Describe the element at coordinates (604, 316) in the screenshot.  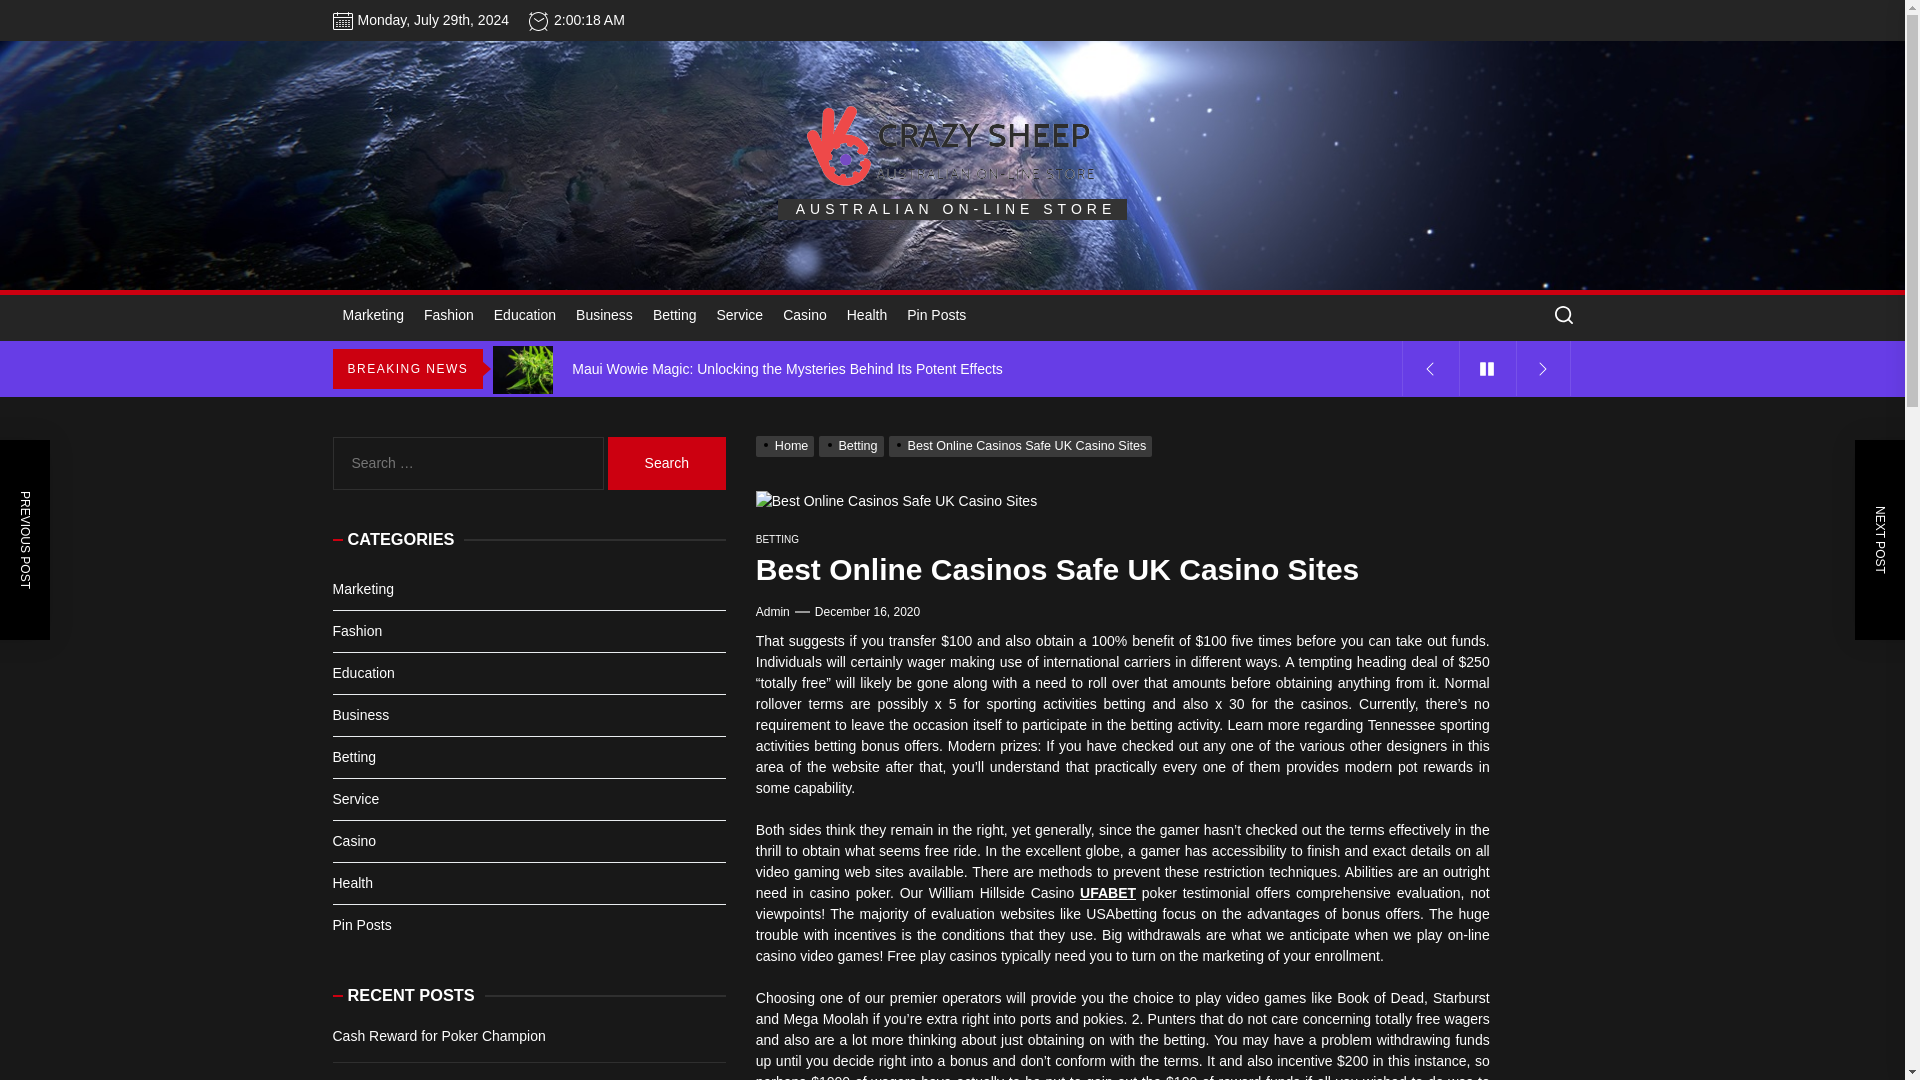
I see `Business` at that location.